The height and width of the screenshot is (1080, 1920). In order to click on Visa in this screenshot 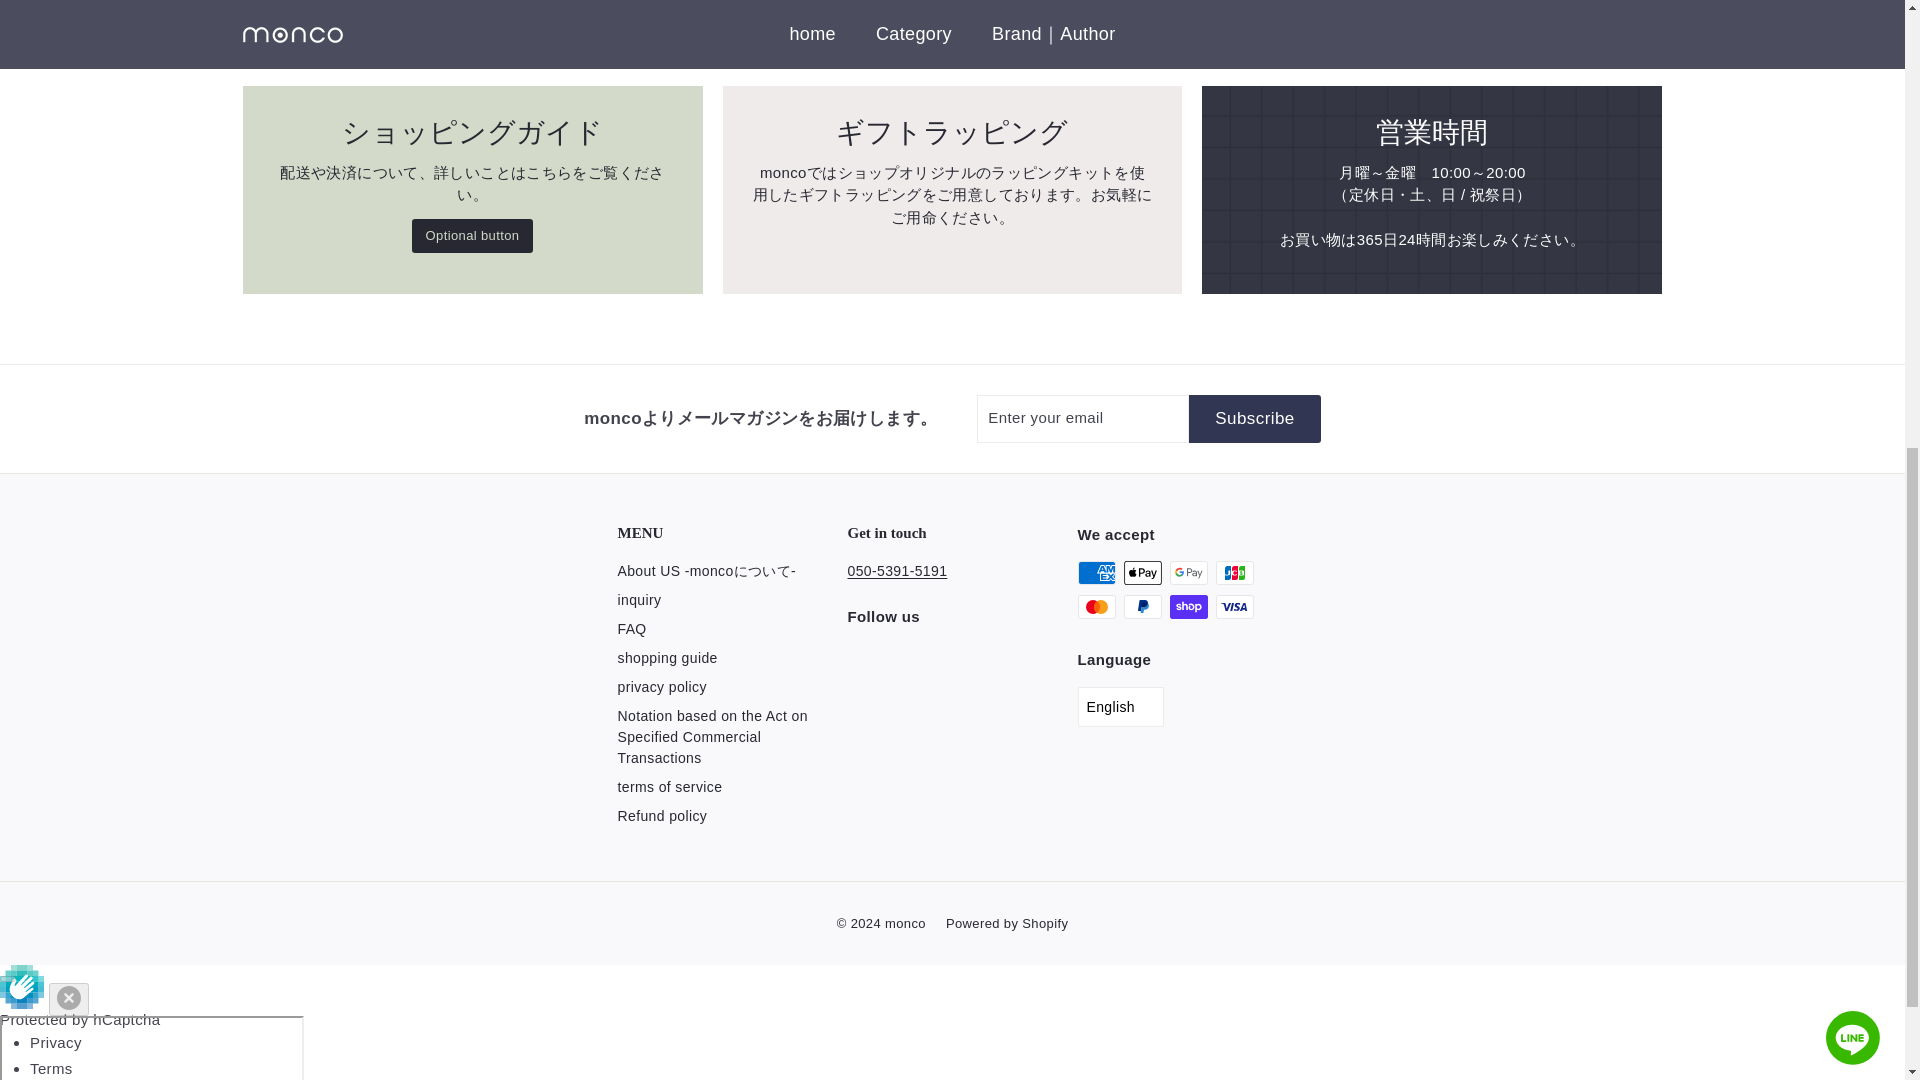, I will do `click(1234, 606)`.